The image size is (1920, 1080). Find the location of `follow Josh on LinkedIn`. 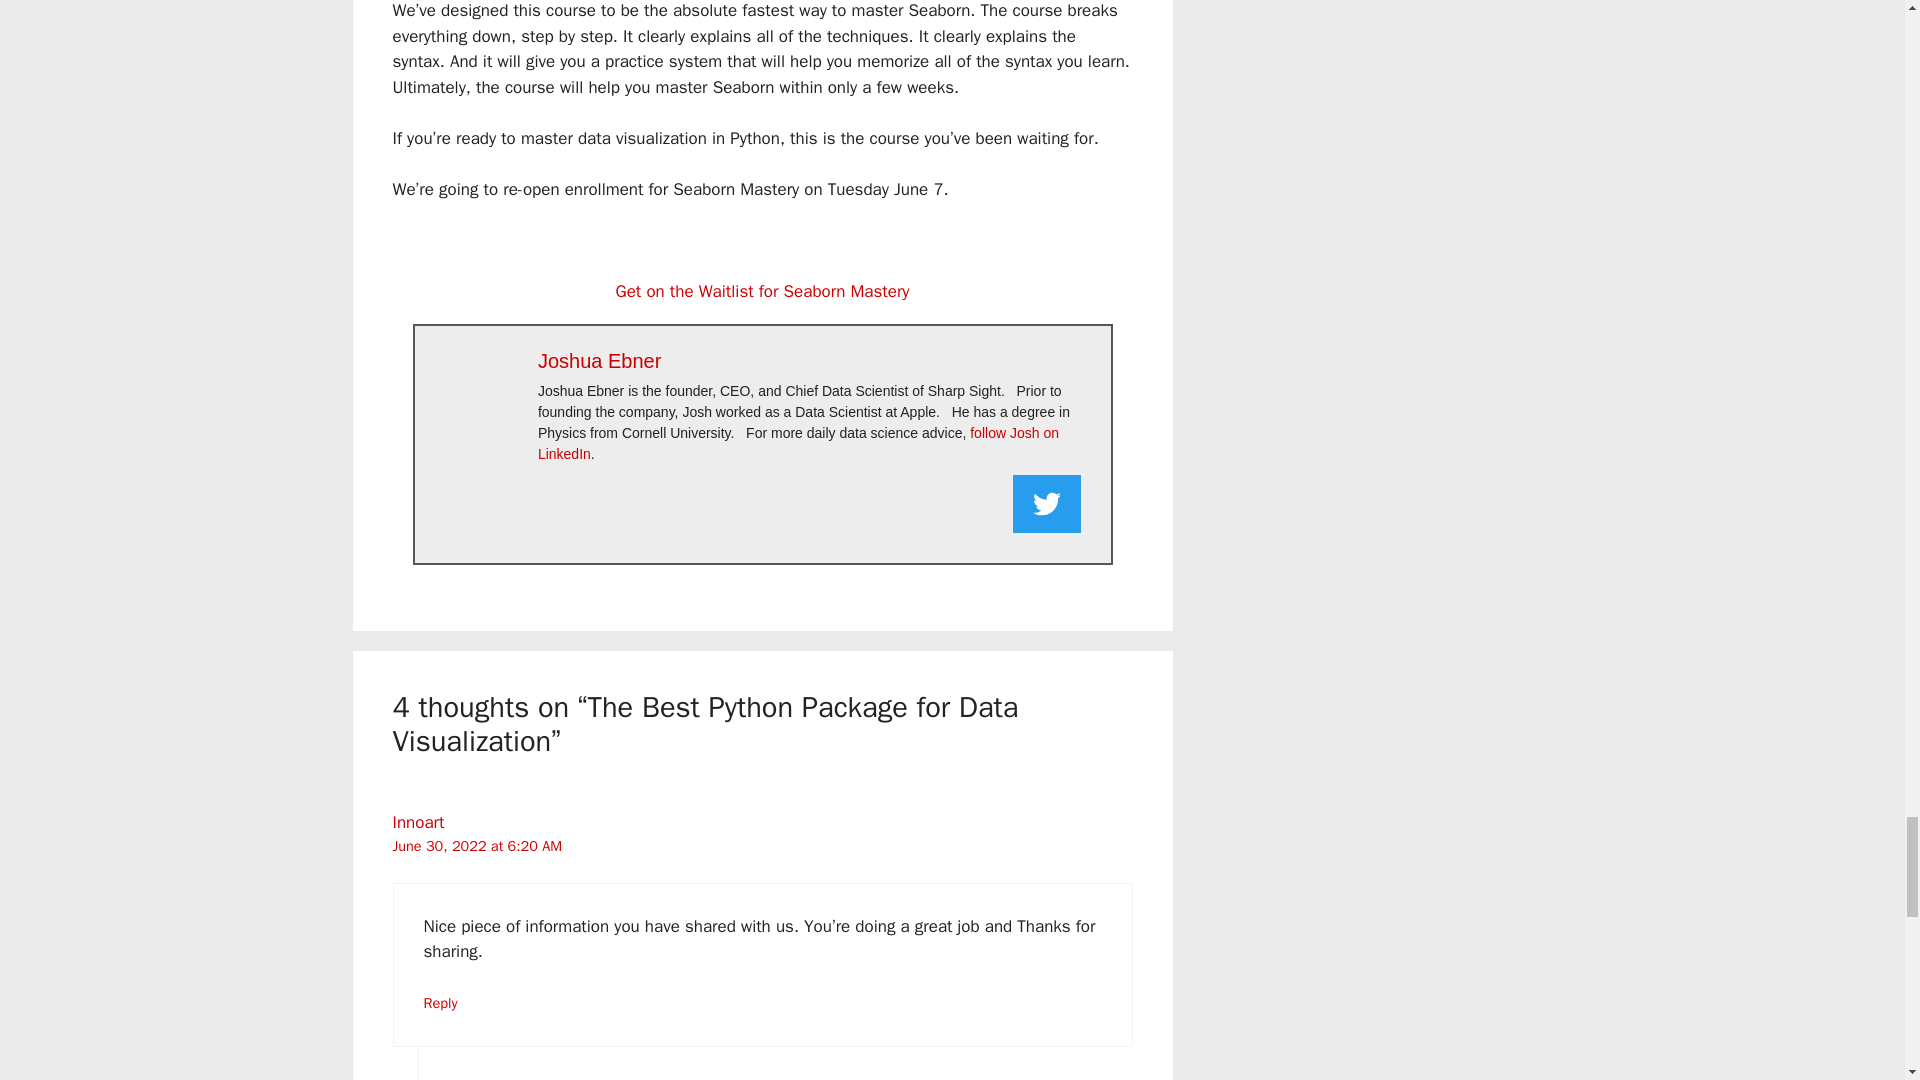

follow Josh on LinkedIn is located at coordinates (798, 444).